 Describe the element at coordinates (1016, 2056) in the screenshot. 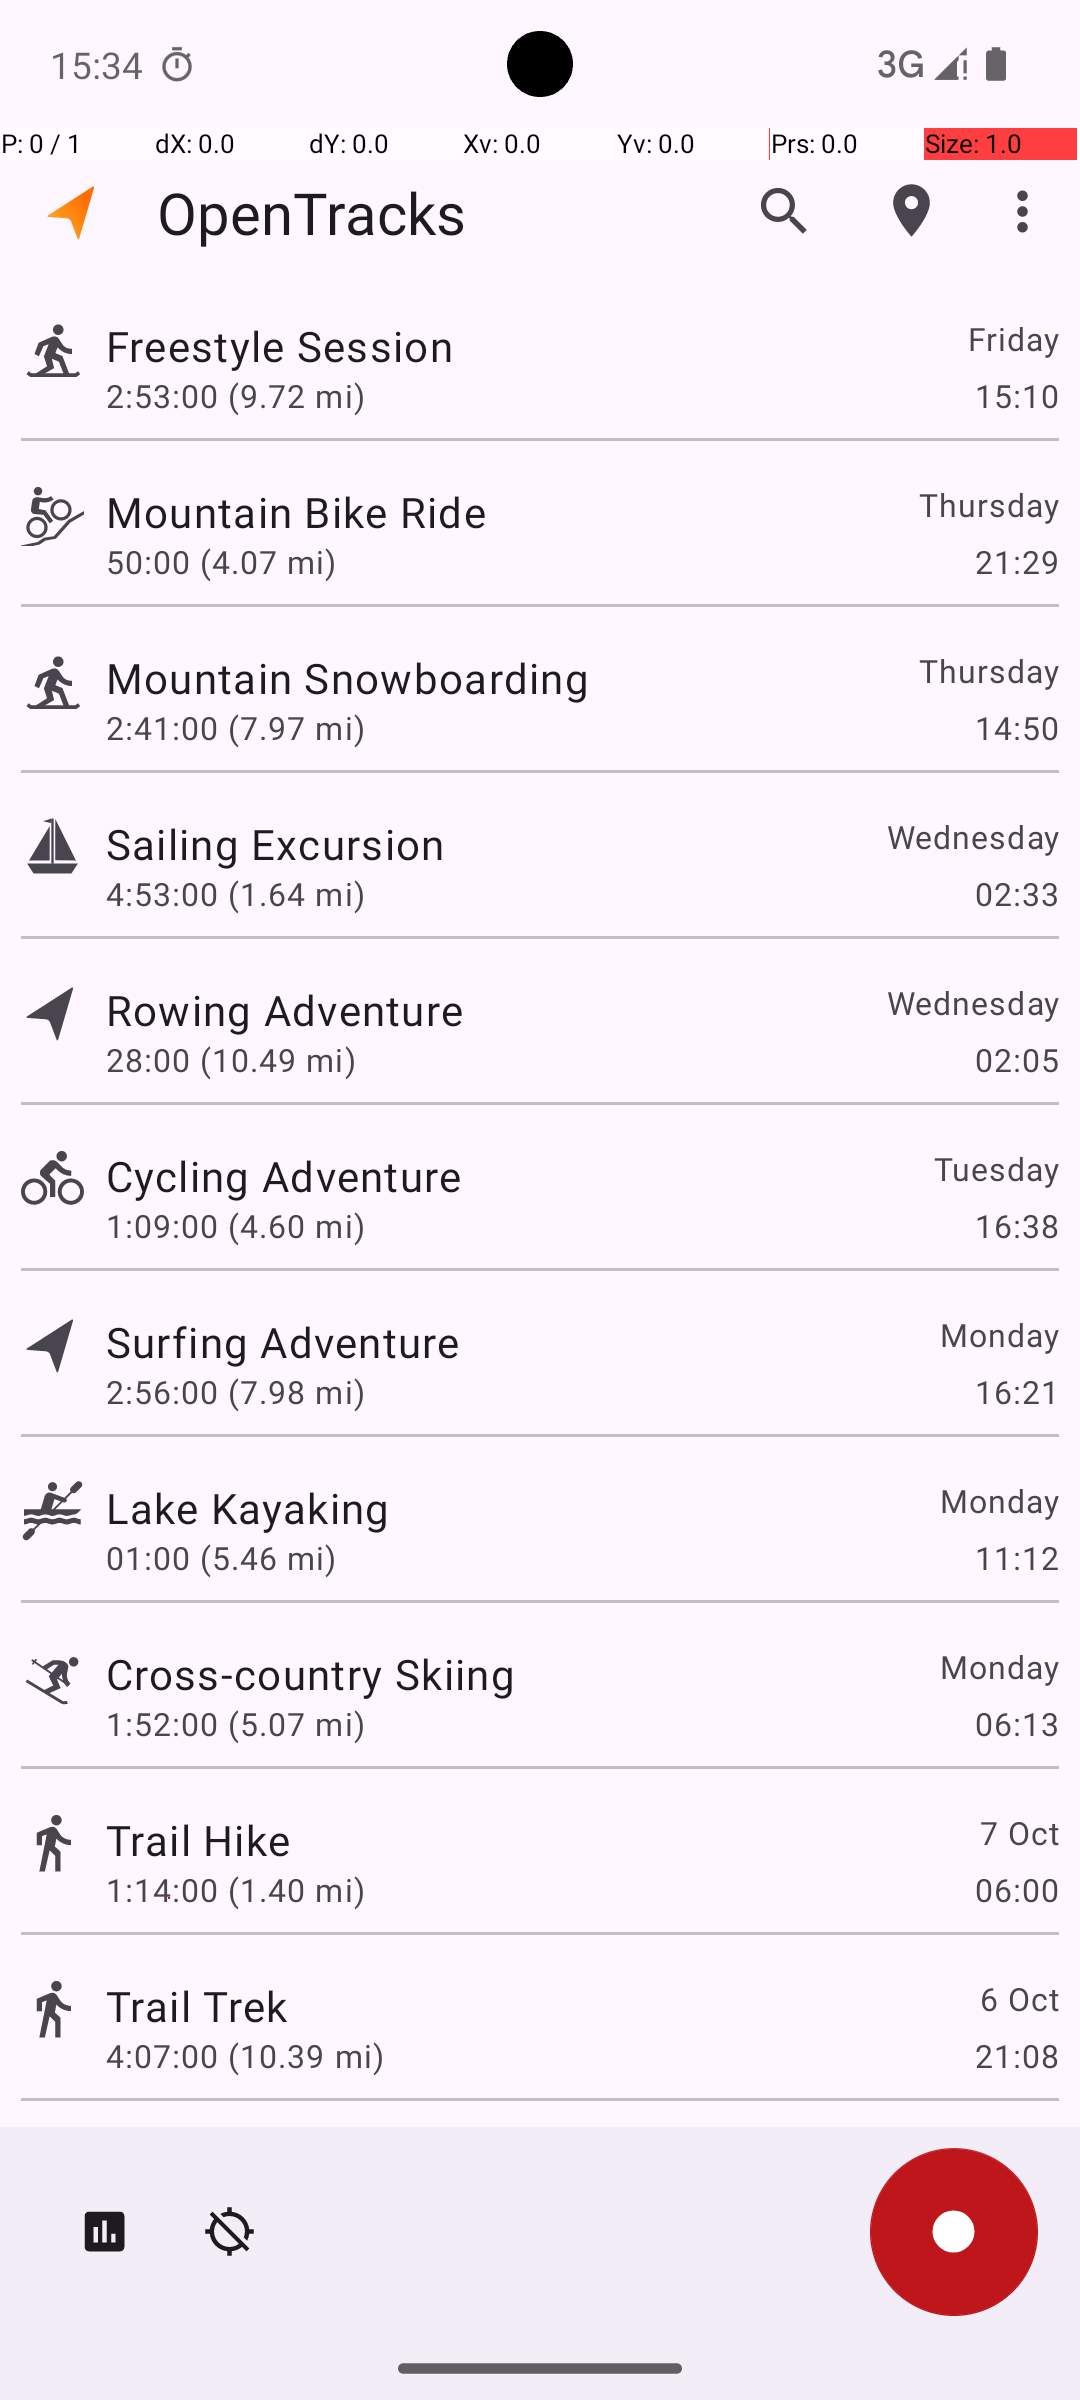

I see `21:08` at that location.